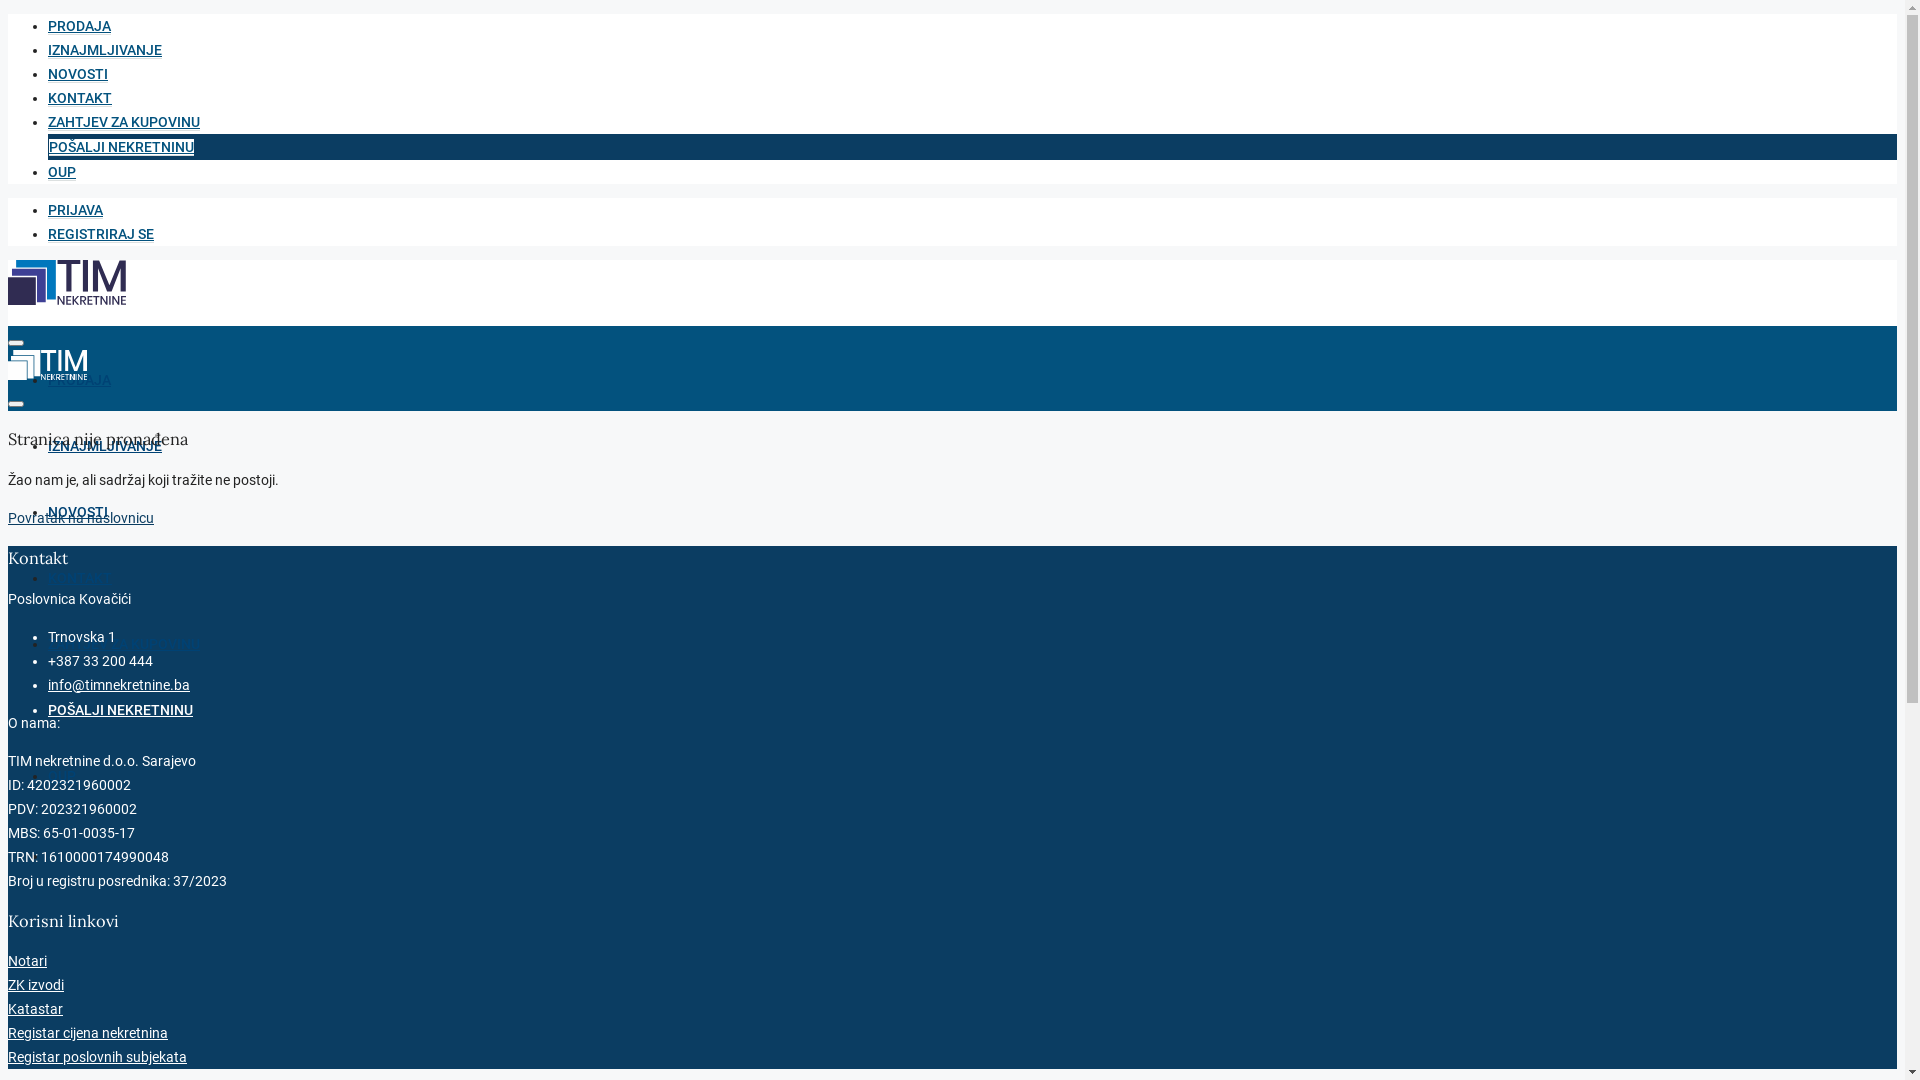 Image resolution: width=1920 pixels, height=1080 pixels. I want to click on Katastar, so click(36, 1009).